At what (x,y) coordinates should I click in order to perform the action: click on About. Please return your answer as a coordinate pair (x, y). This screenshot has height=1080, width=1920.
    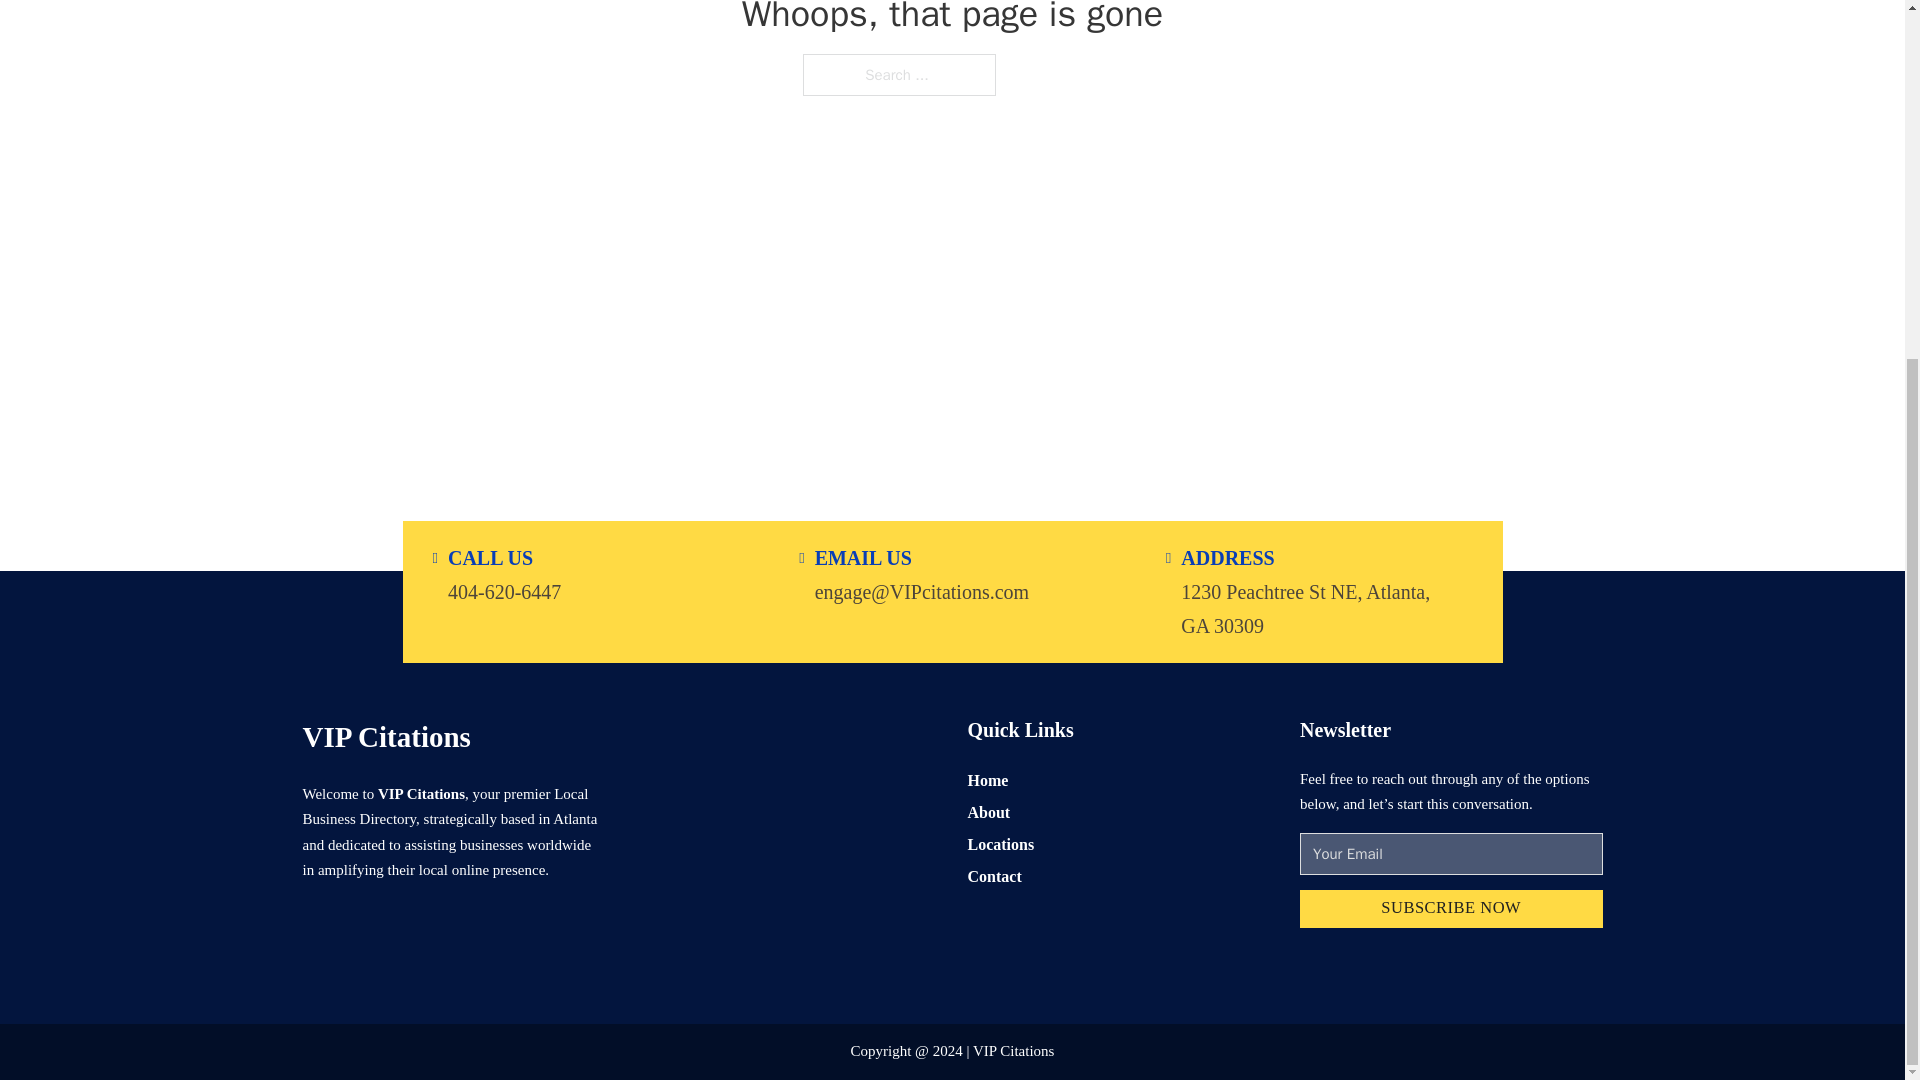
    Looking at the image, I should click on (989, 812).